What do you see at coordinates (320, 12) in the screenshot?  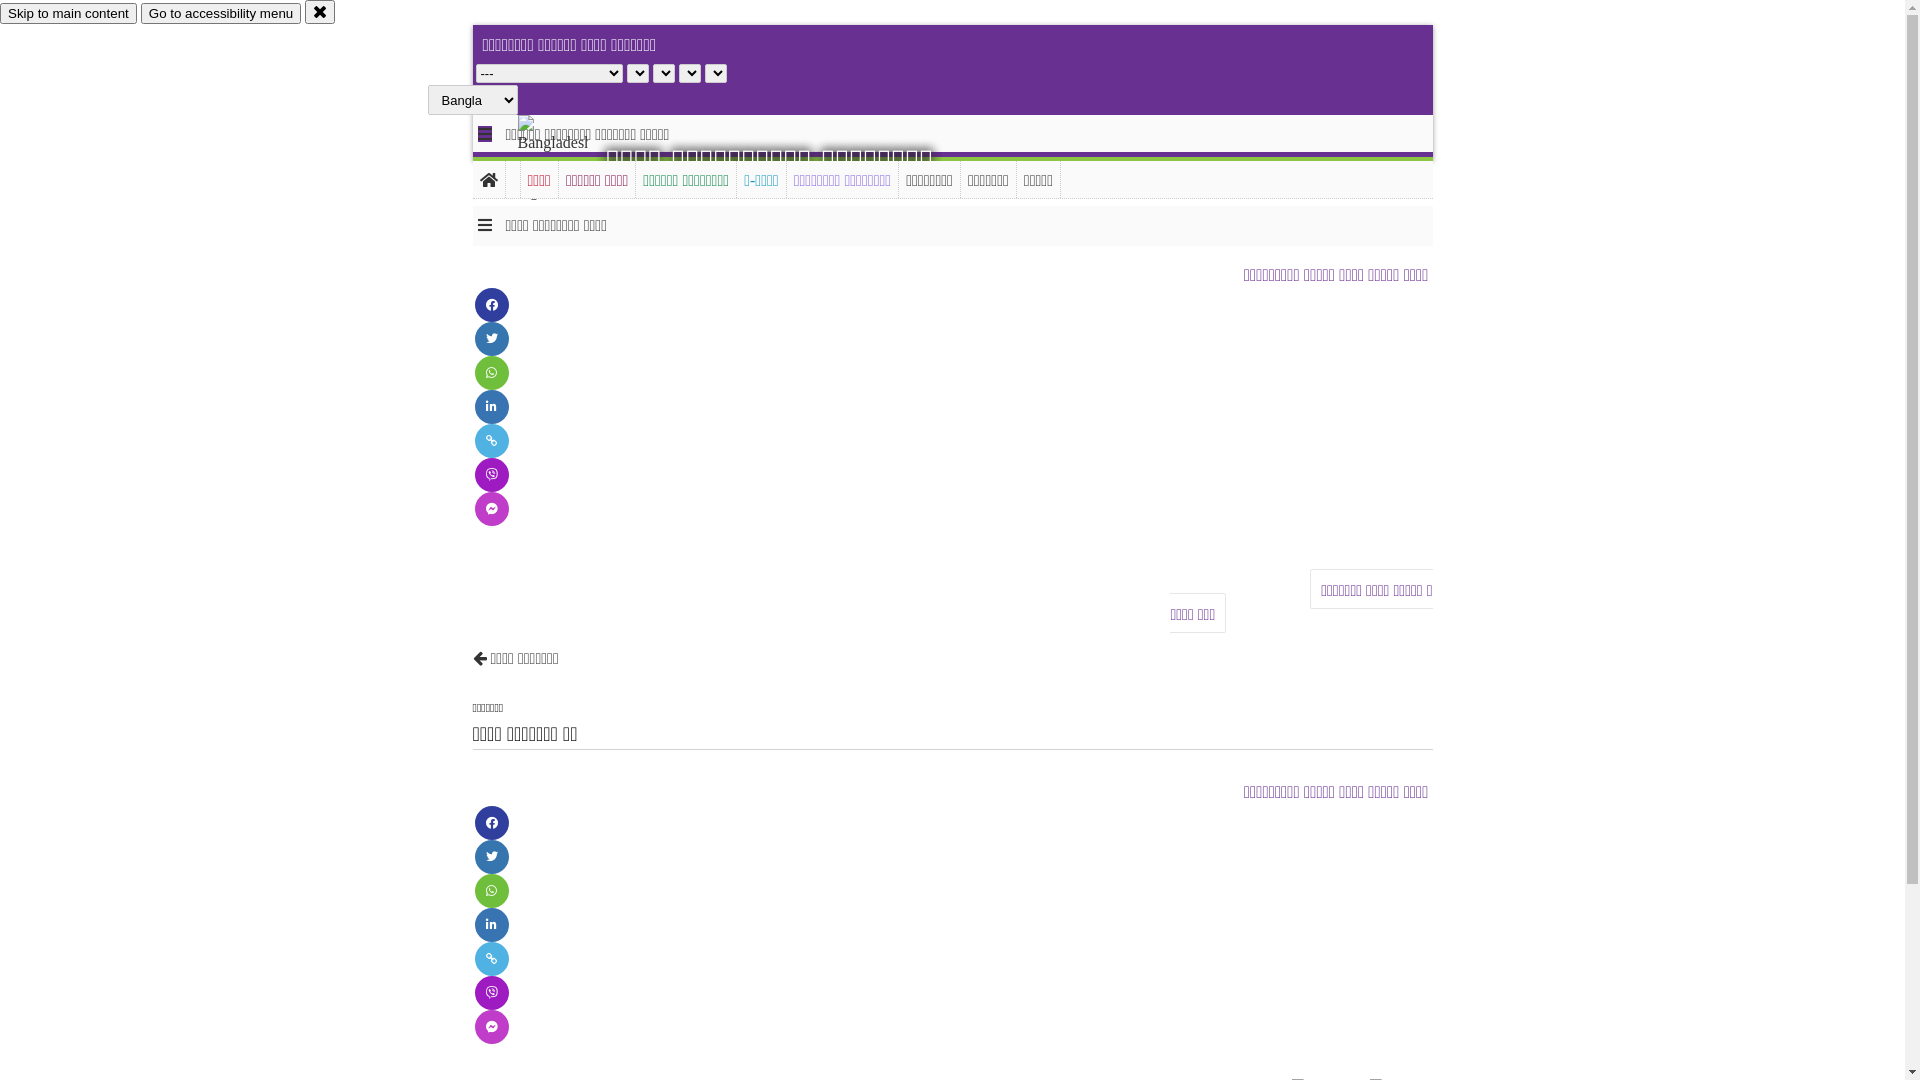 I see `close` at bounding box center [320, 12].